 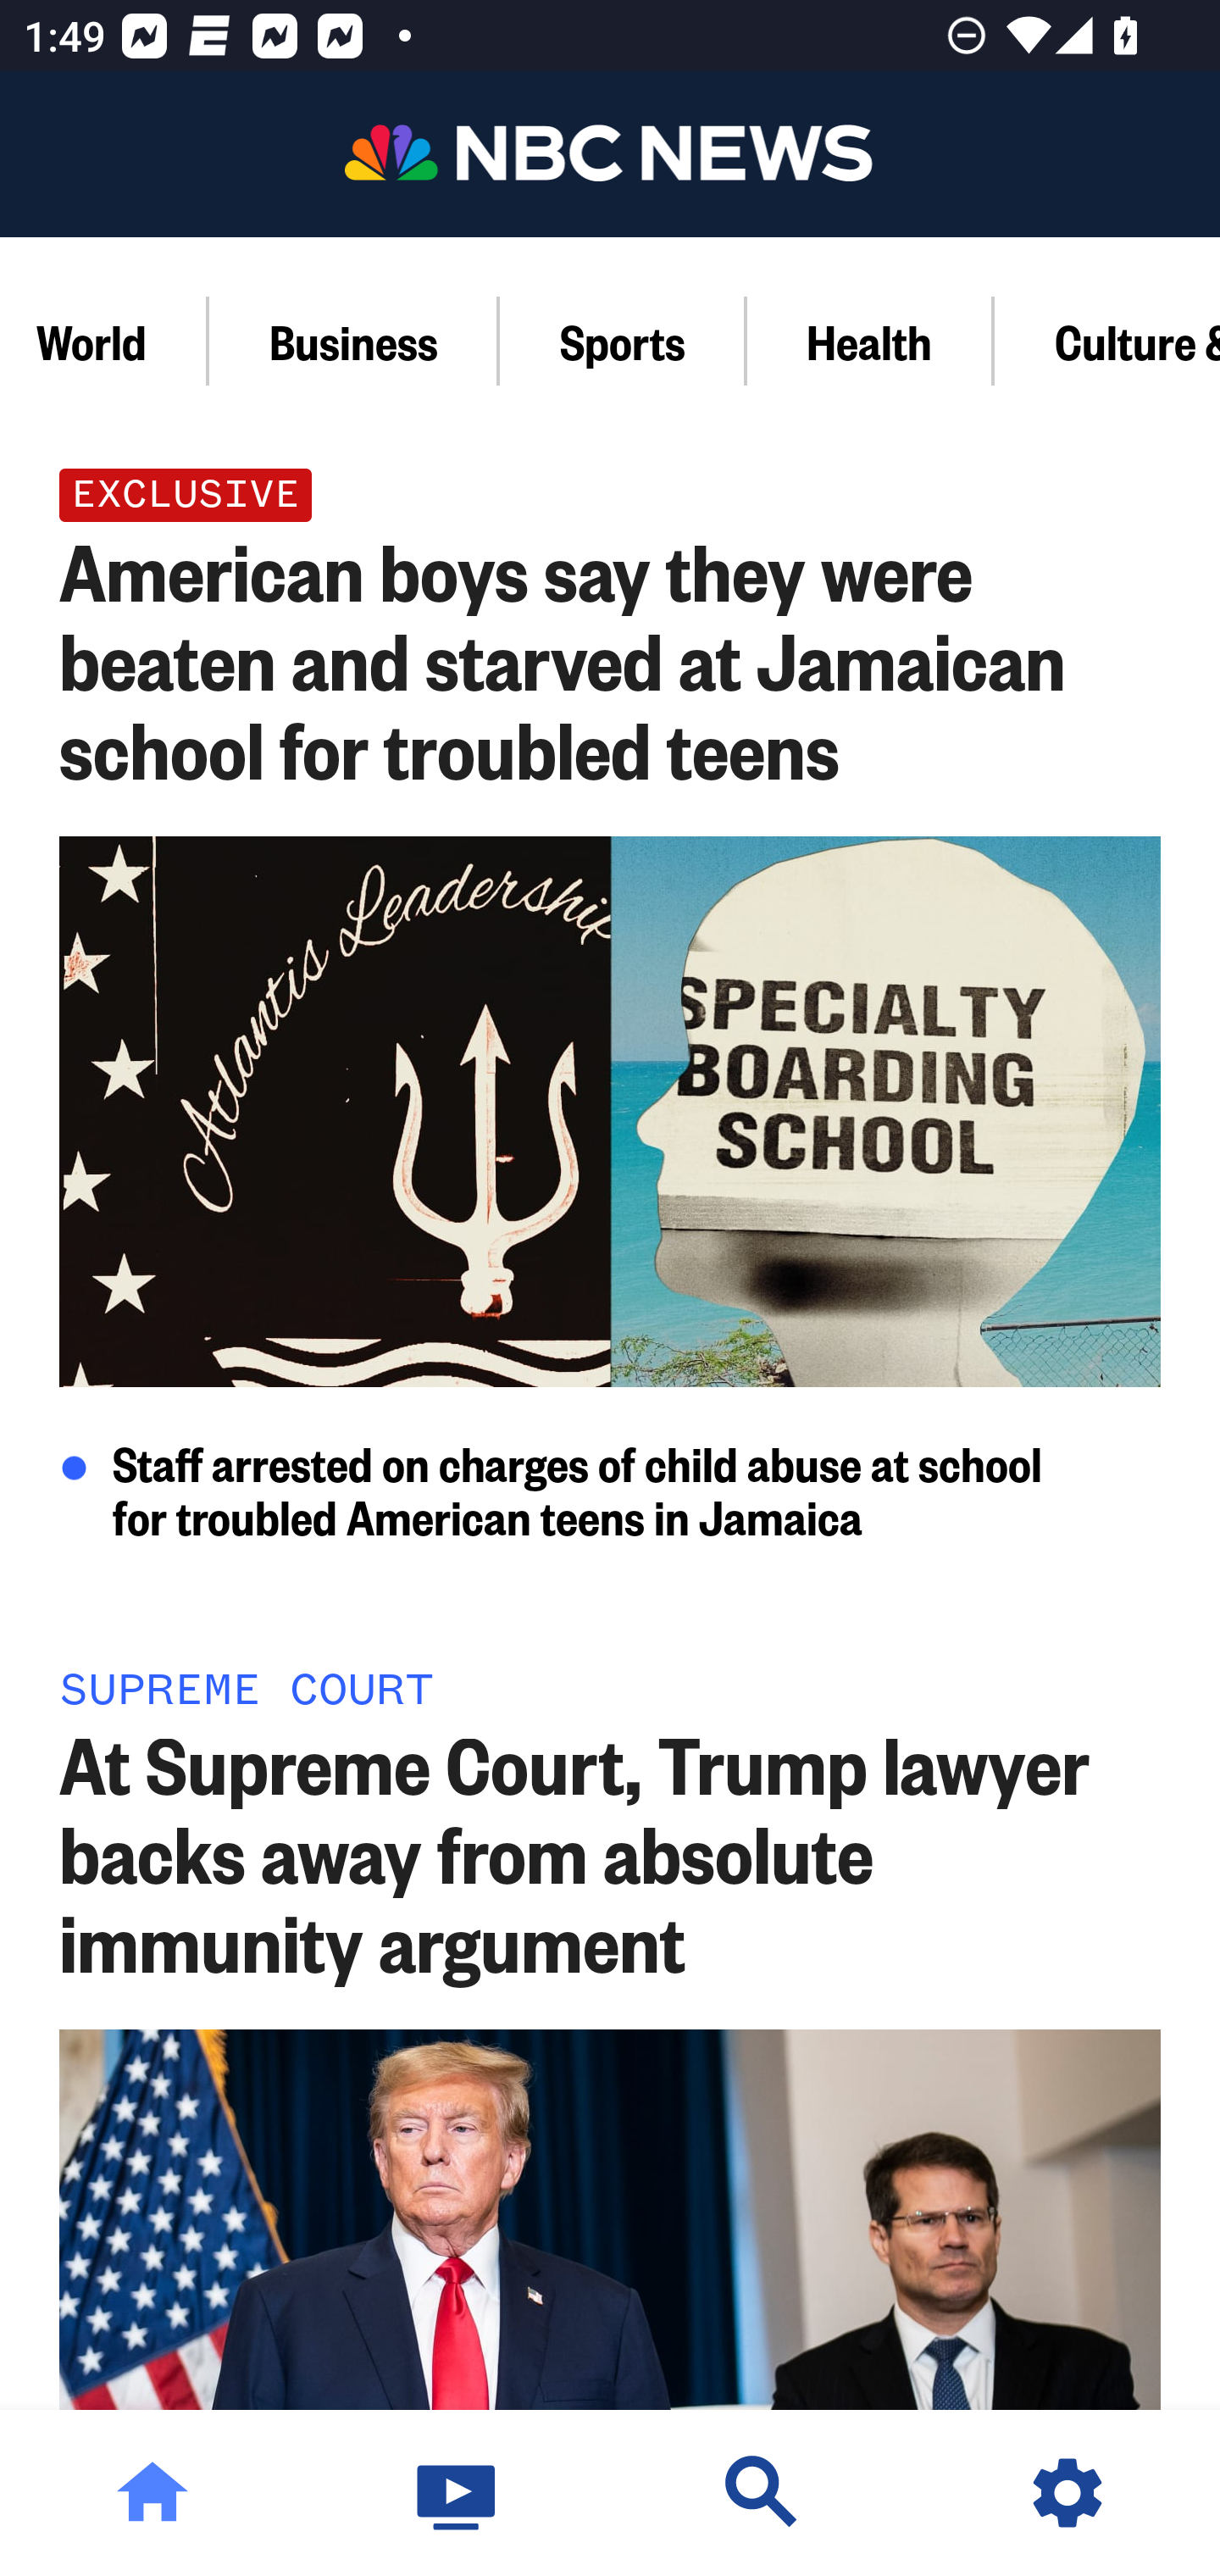 I want to click on Business Section,Business, so click(x=354, y=341).